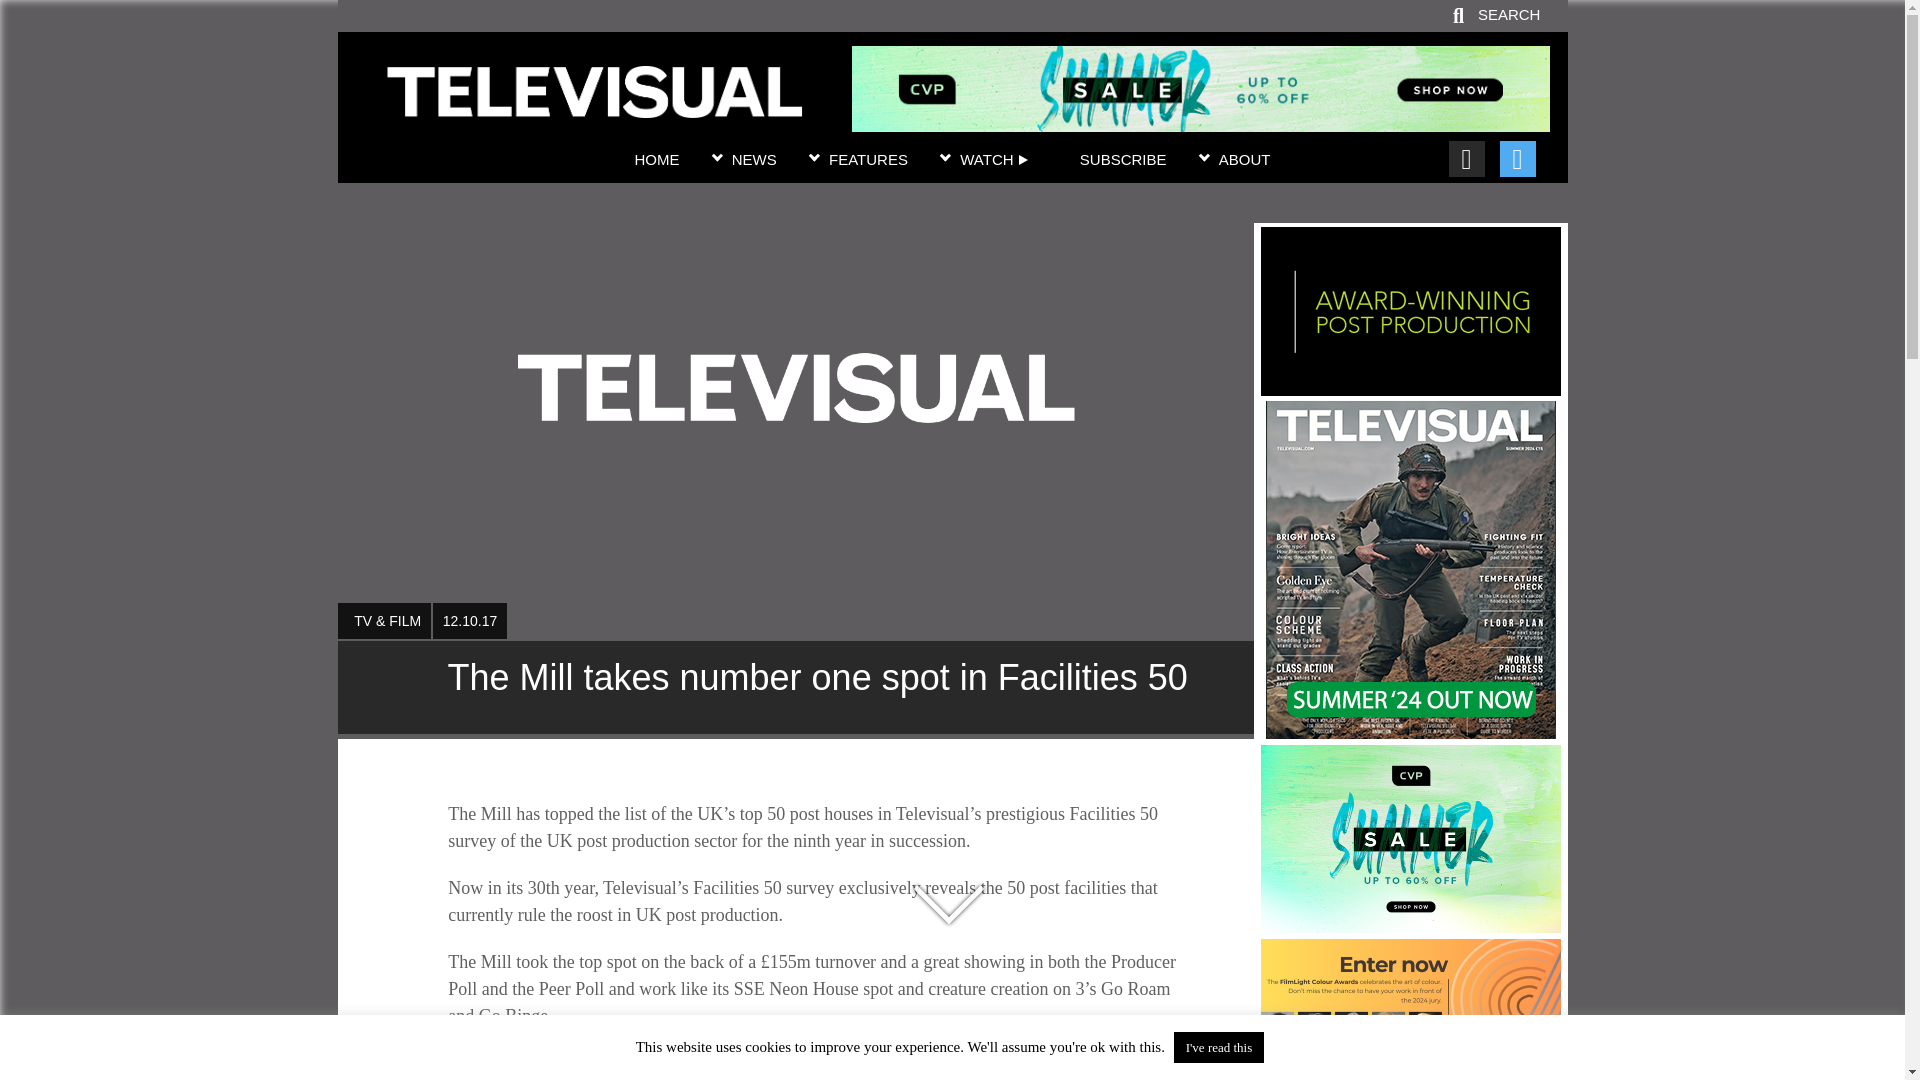 Image resolution: width=1920 pixels, height=1080 pixels. Describe the element at coordinates (795, 688) in the screenshot. I see `The Mill takes number one spot in Facilities 50` at that location.